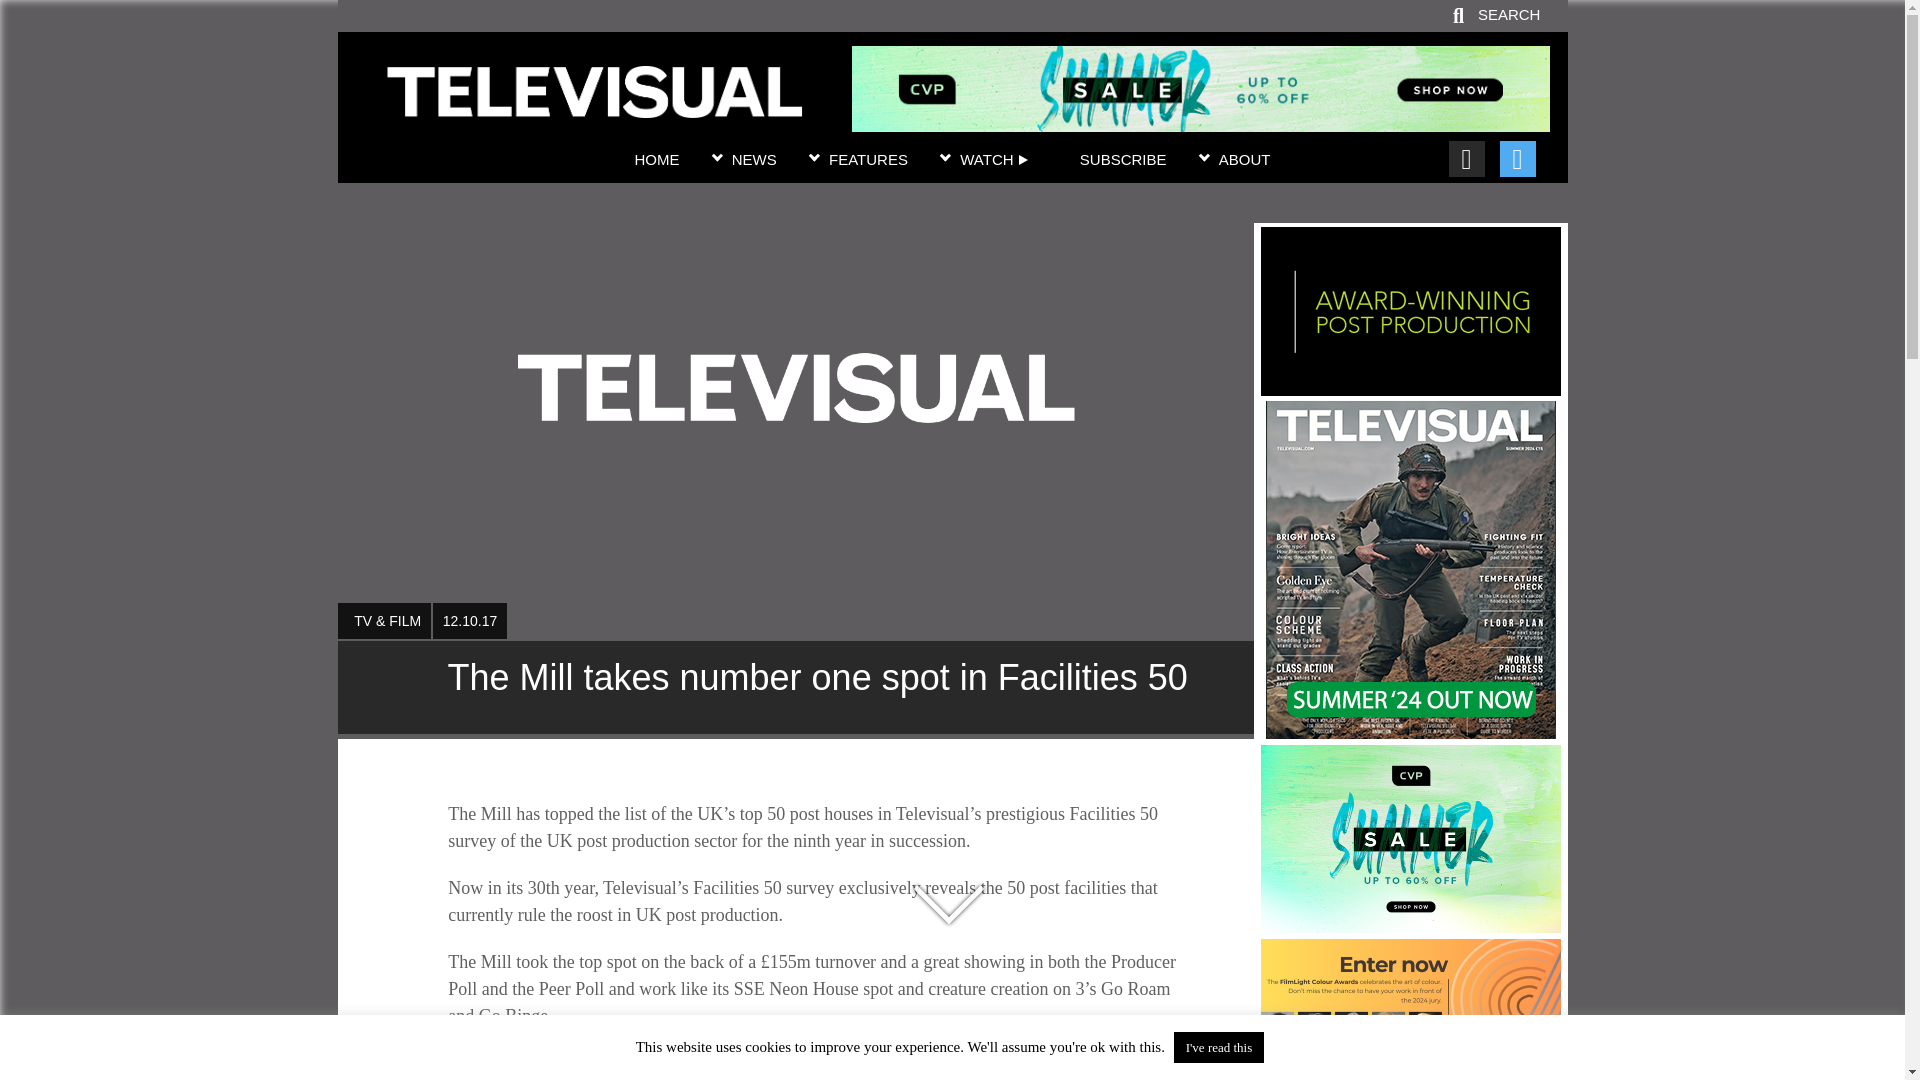 Image resolution: width=1920 pixels, height=1080 pixels. Describe the element at coordinates (795, 688) in the screenshot. I see `The Mill takes number one spot in Facilities 50` at that location.